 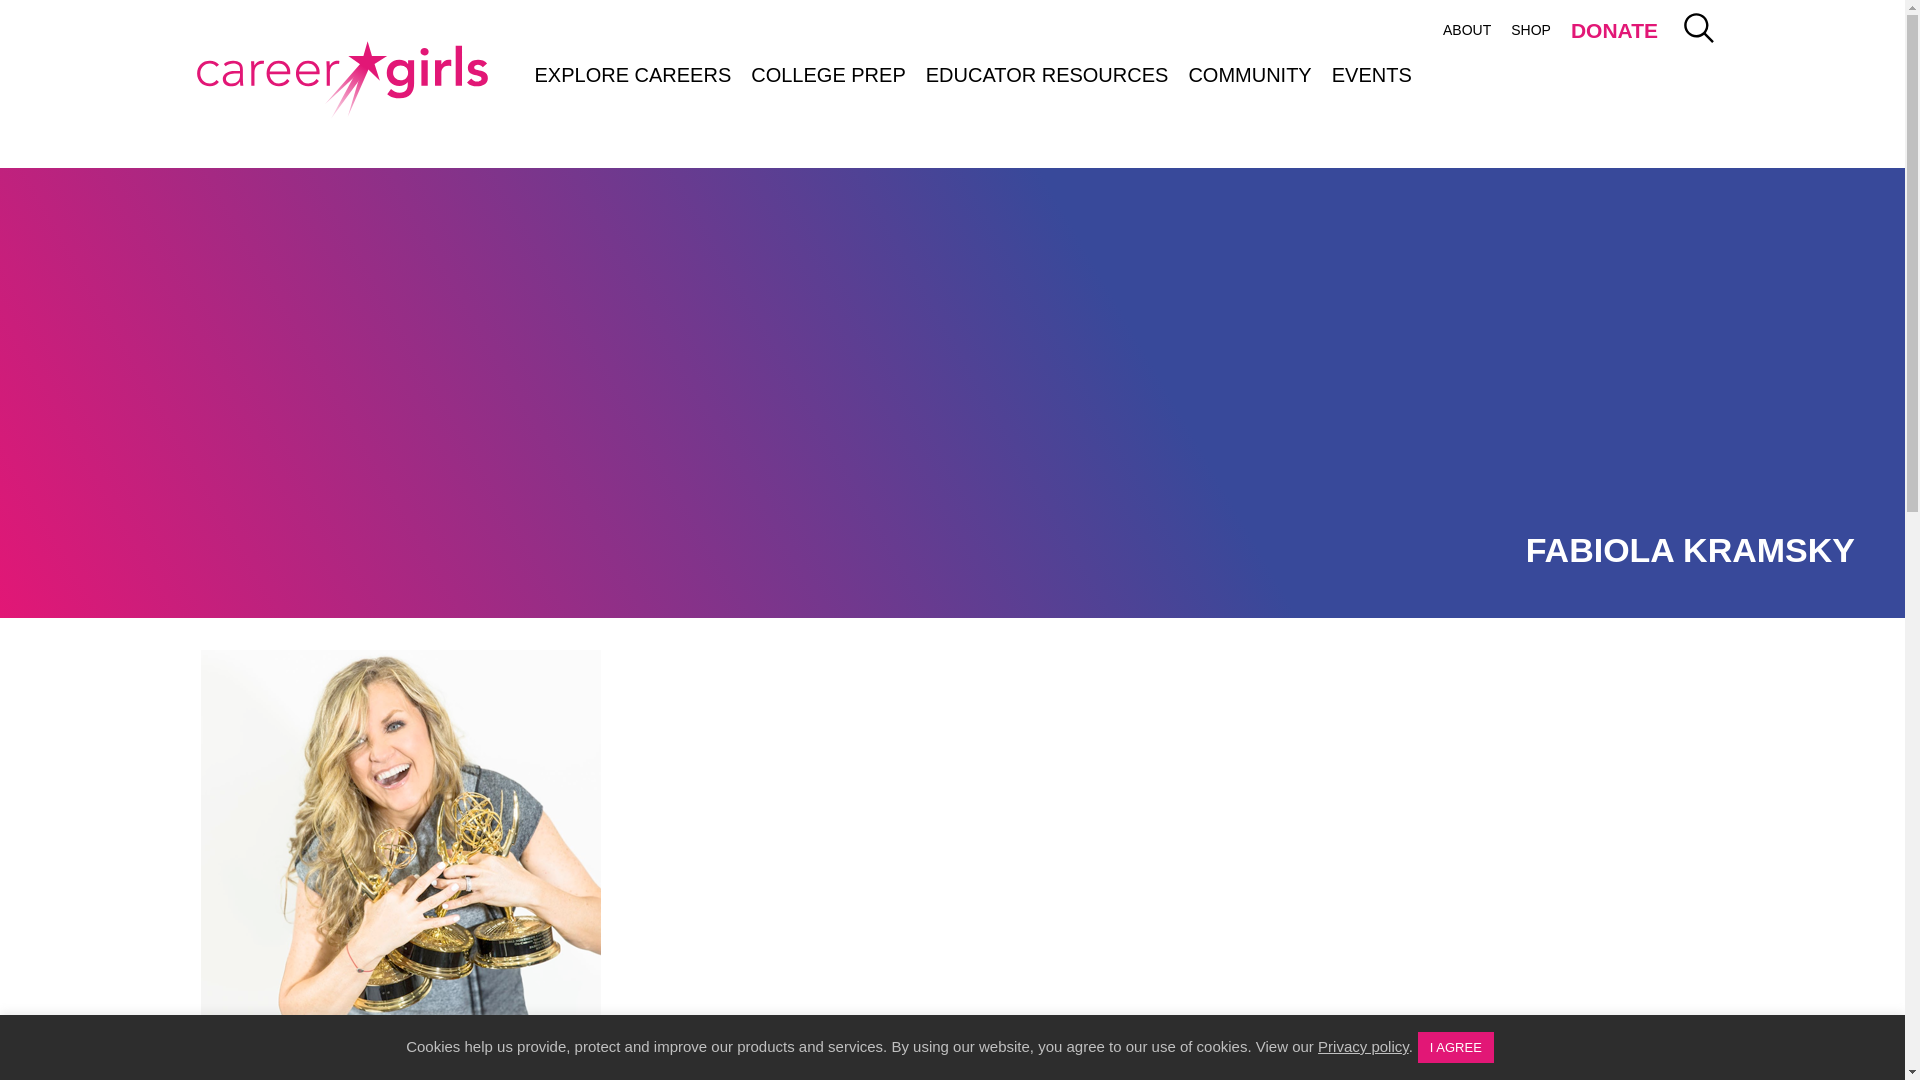 What do you see at coordinates (828, 74) in the screenshot?
I see `COLLEGE PREP` at bounding box center [828, 74].